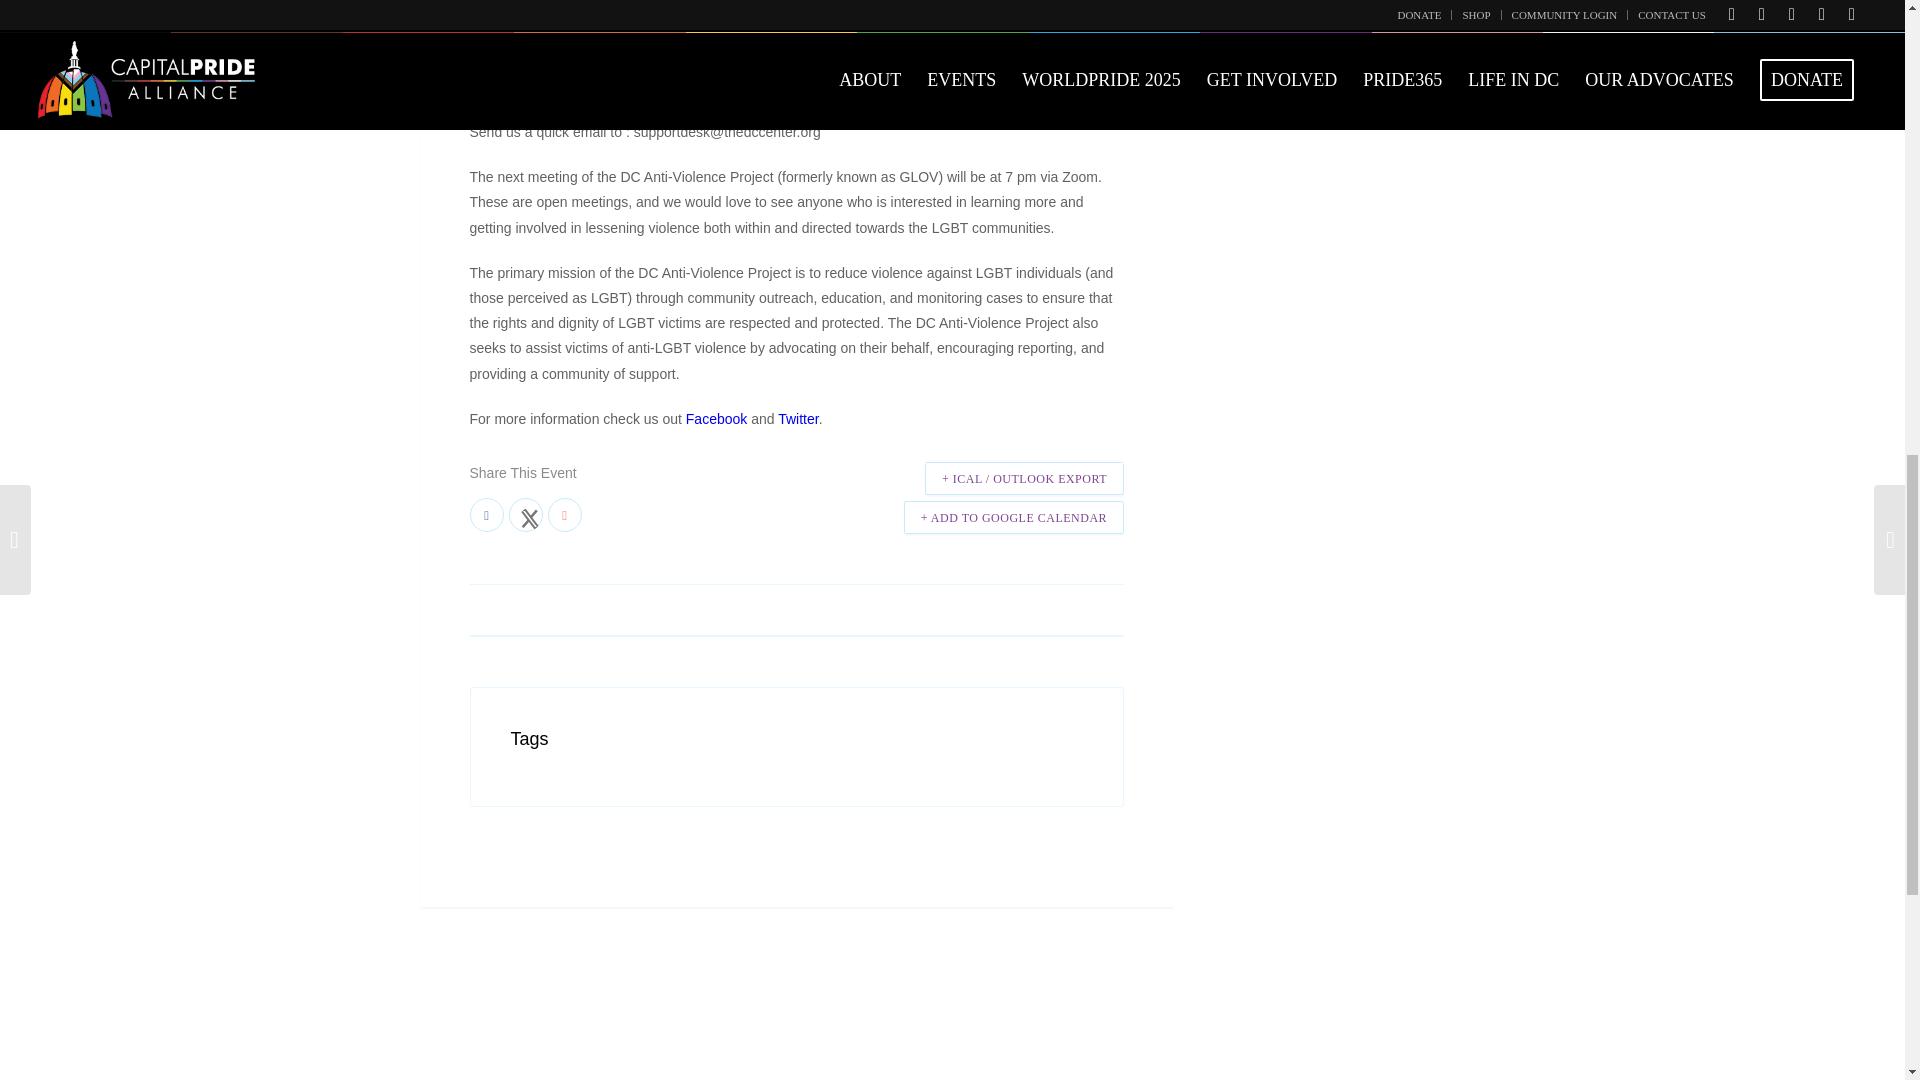 The height and width of the screenshot is (1080, 1920). What do you see at coordinates (486, 514) in the screenshot?
I see `Share on Facebook` at bounding box center [486, 514].